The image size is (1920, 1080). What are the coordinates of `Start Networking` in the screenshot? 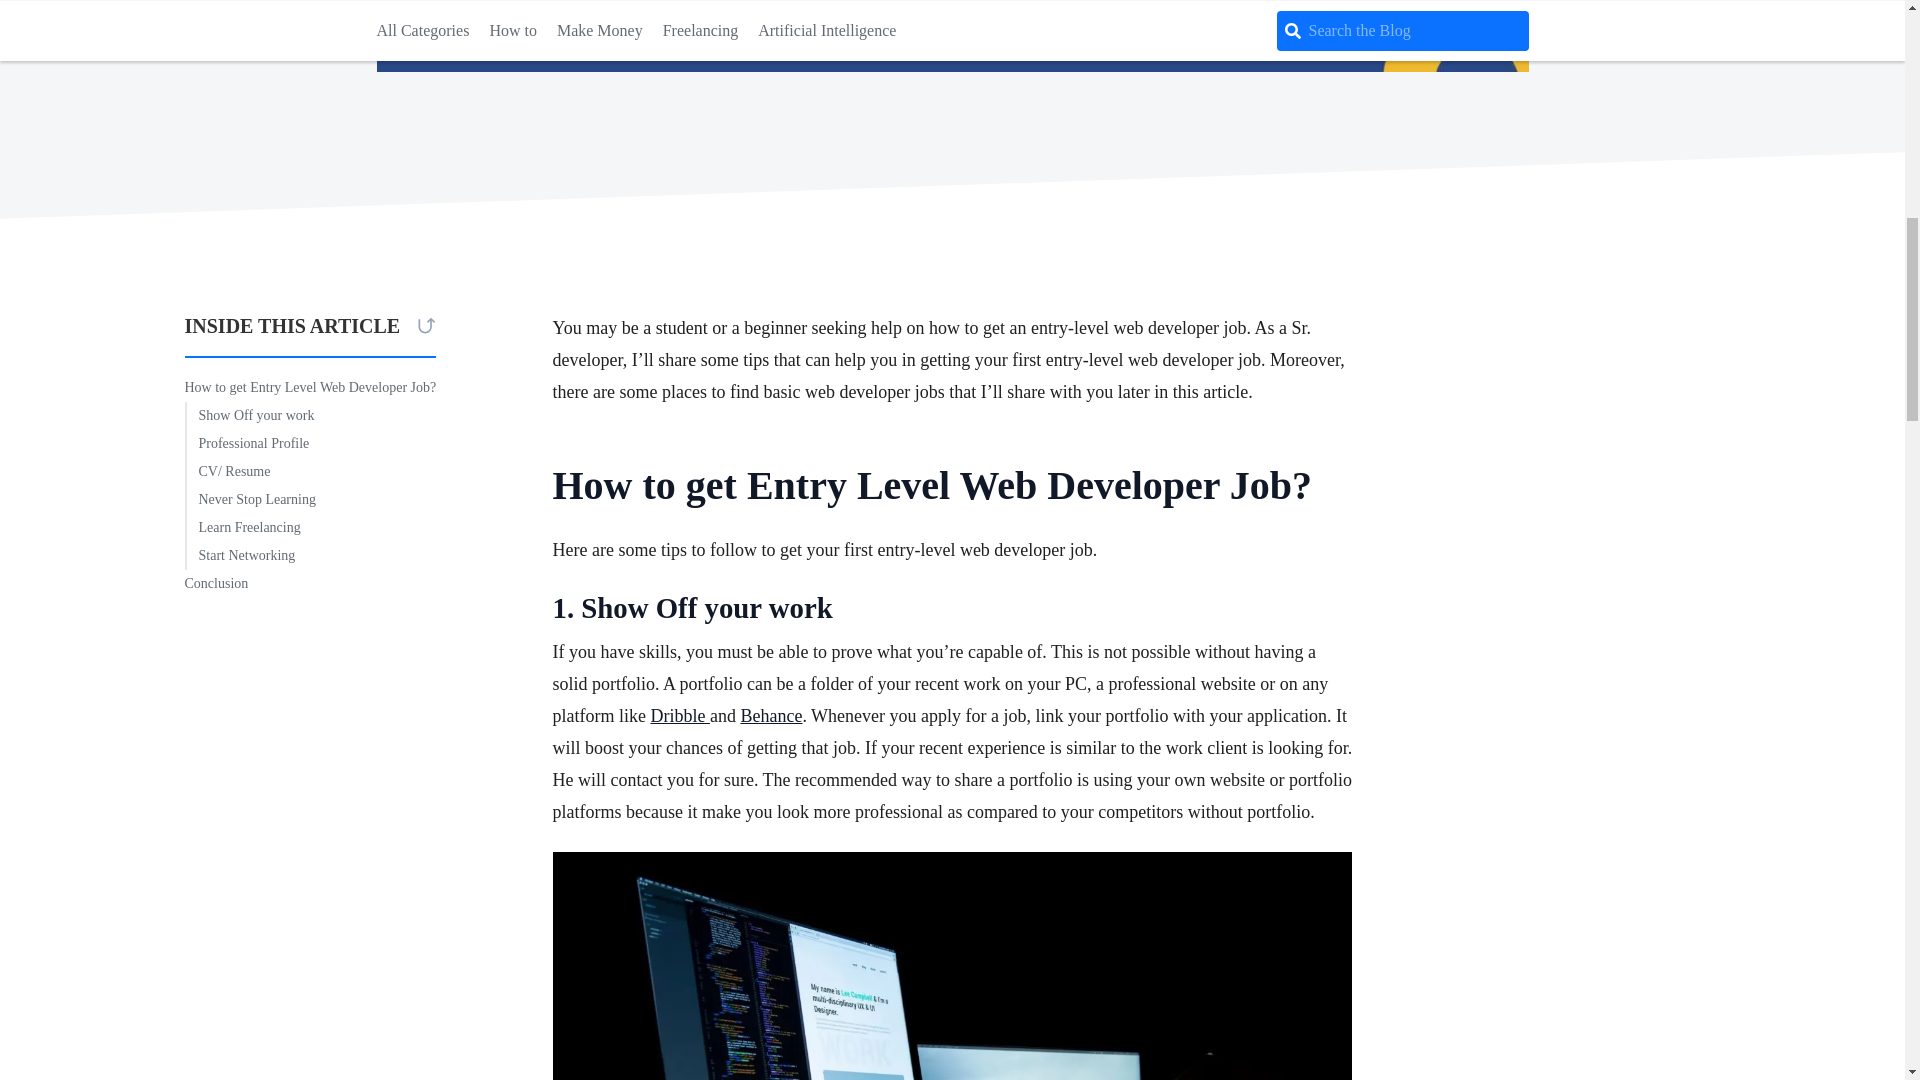 It's located at (240, 556).